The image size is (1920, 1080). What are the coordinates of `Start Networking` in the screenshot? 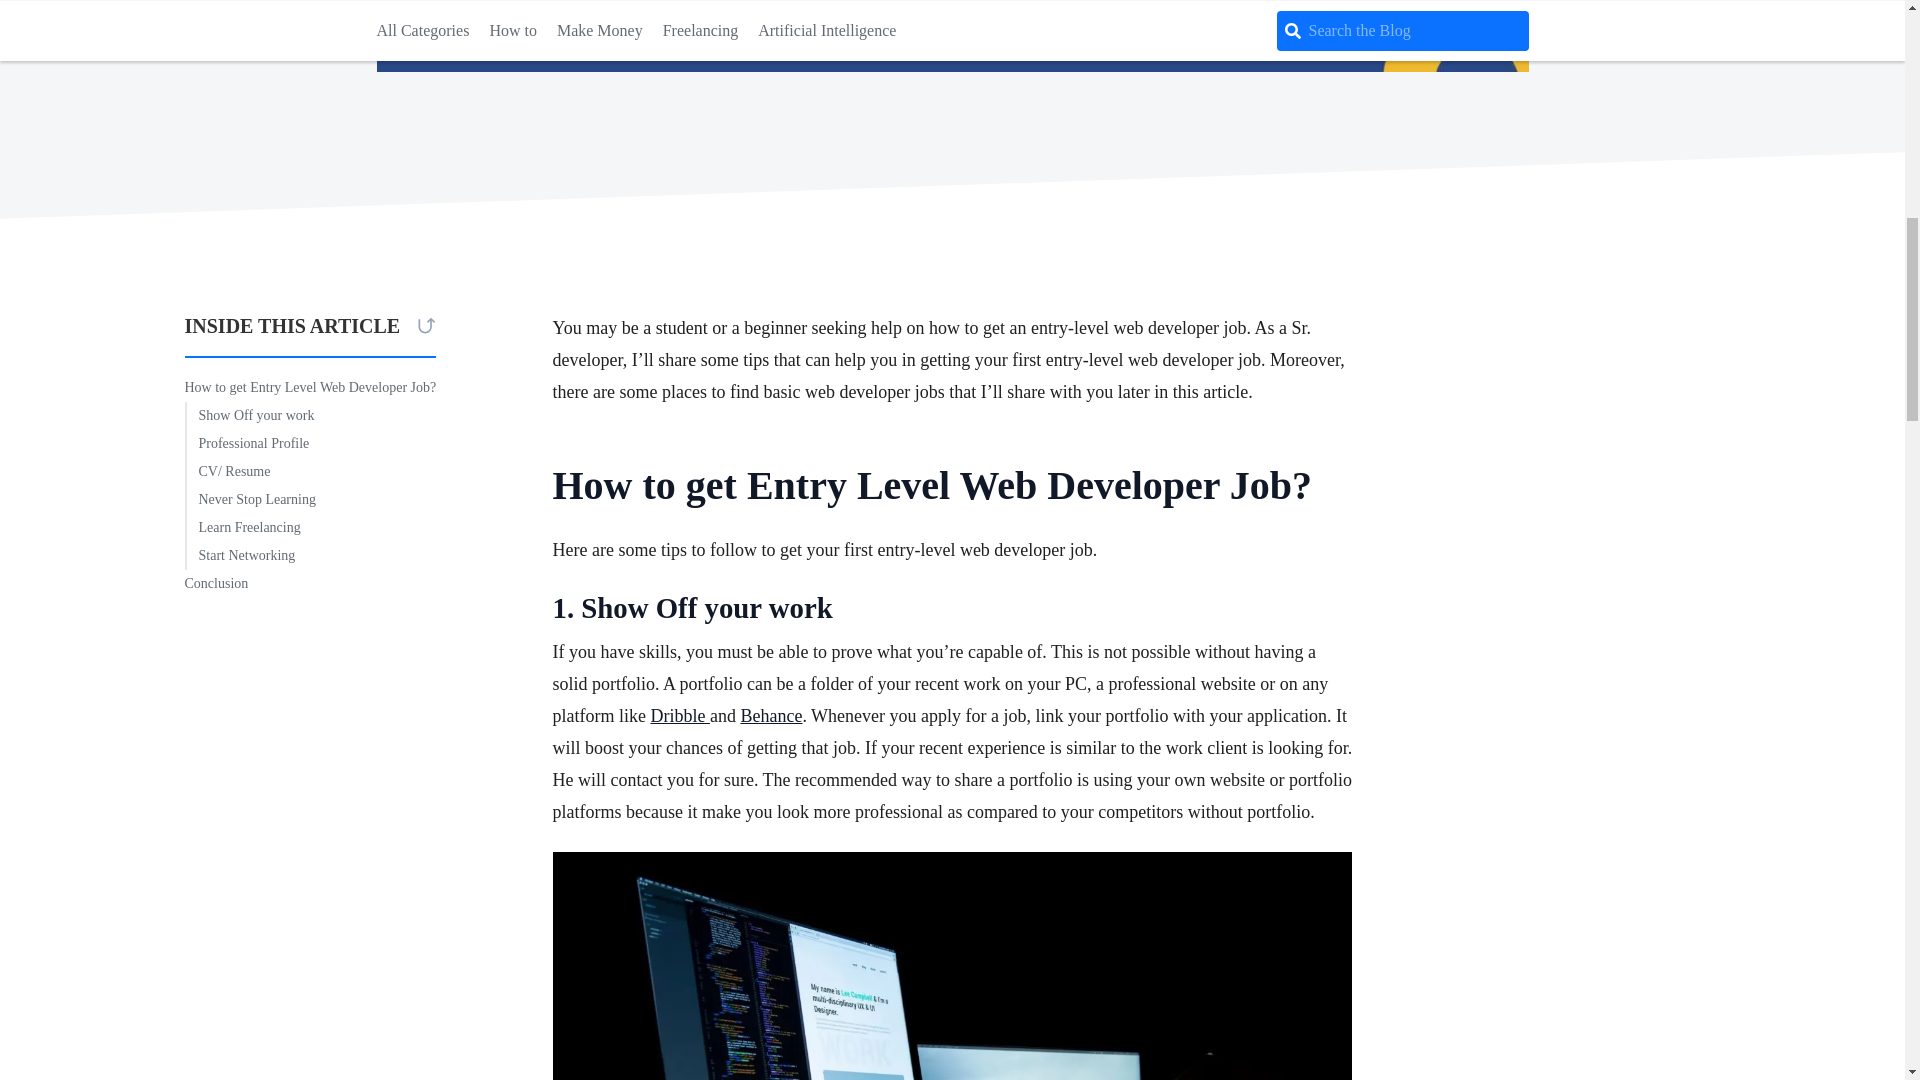 It's located at (240, 556).